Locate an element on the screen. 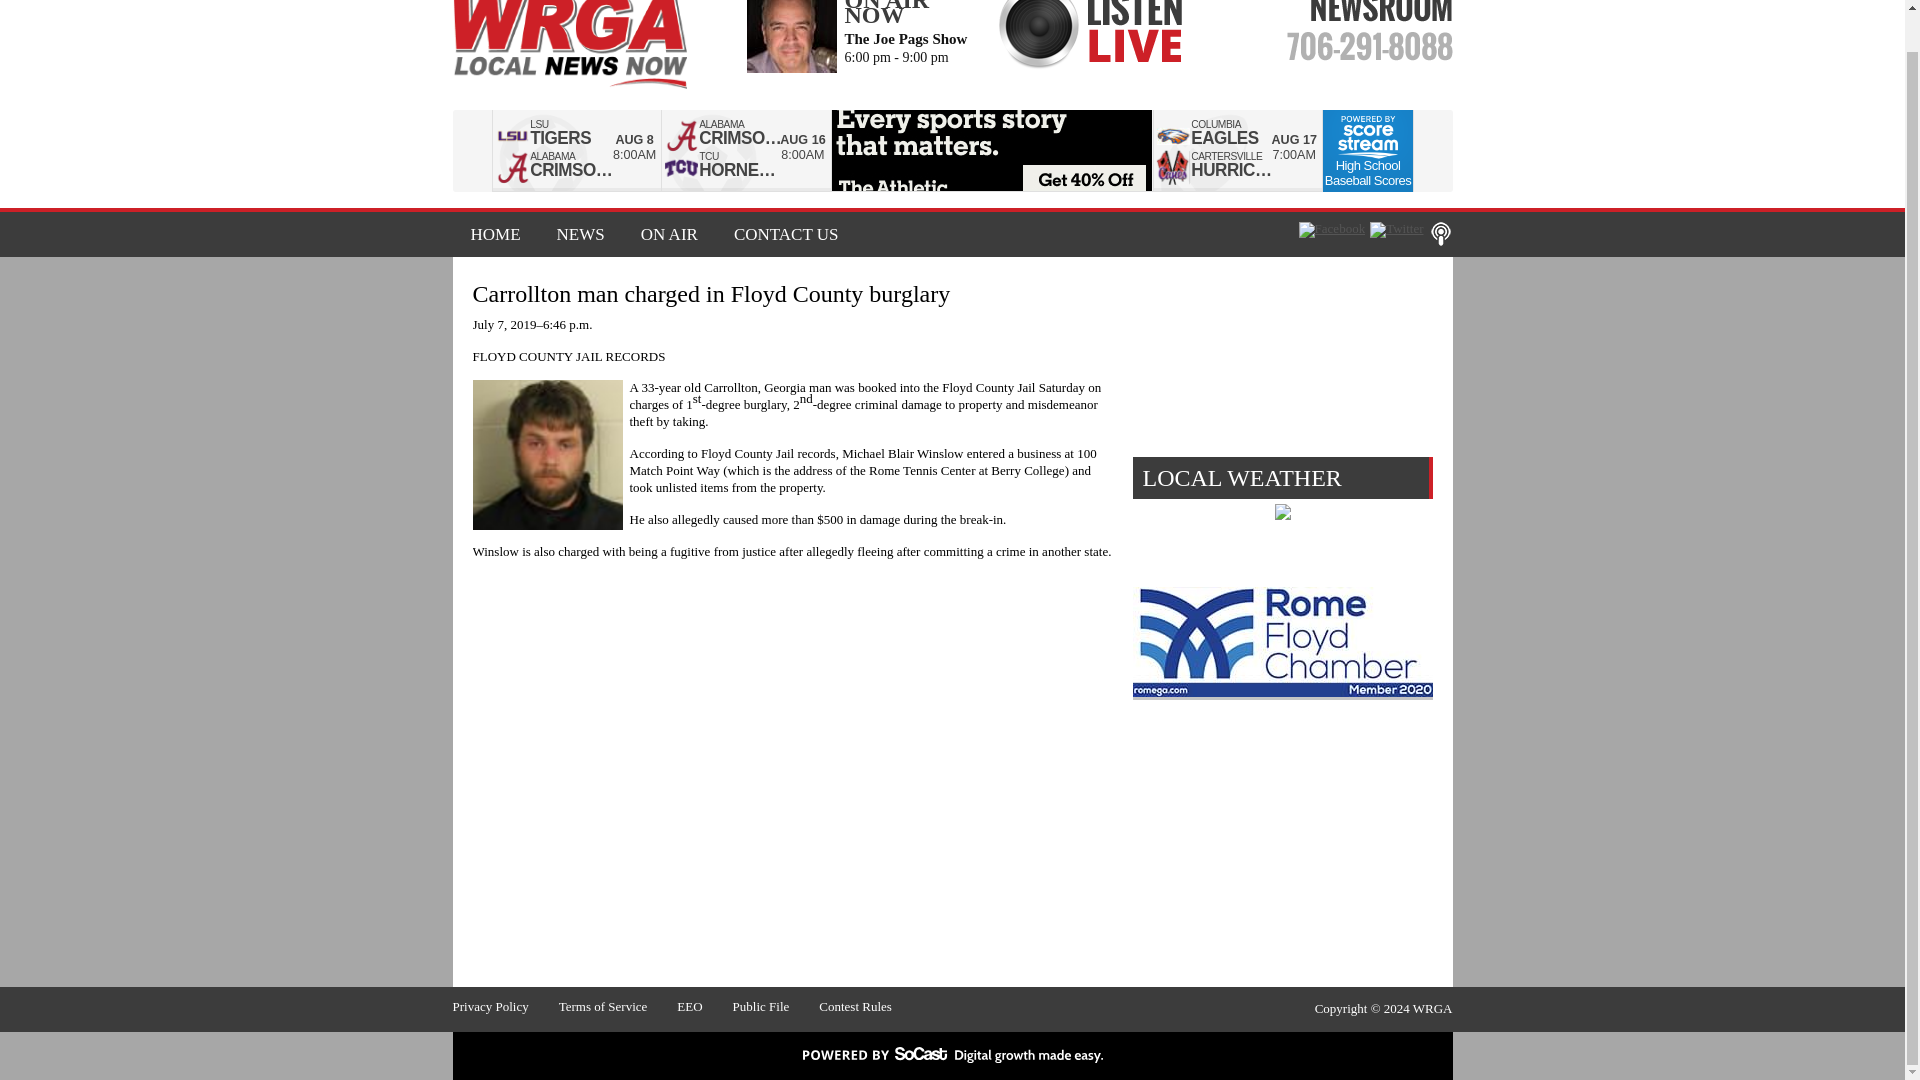 This screenshot has height=1080, width=1920. HOME is located at coordinates (494, 234).